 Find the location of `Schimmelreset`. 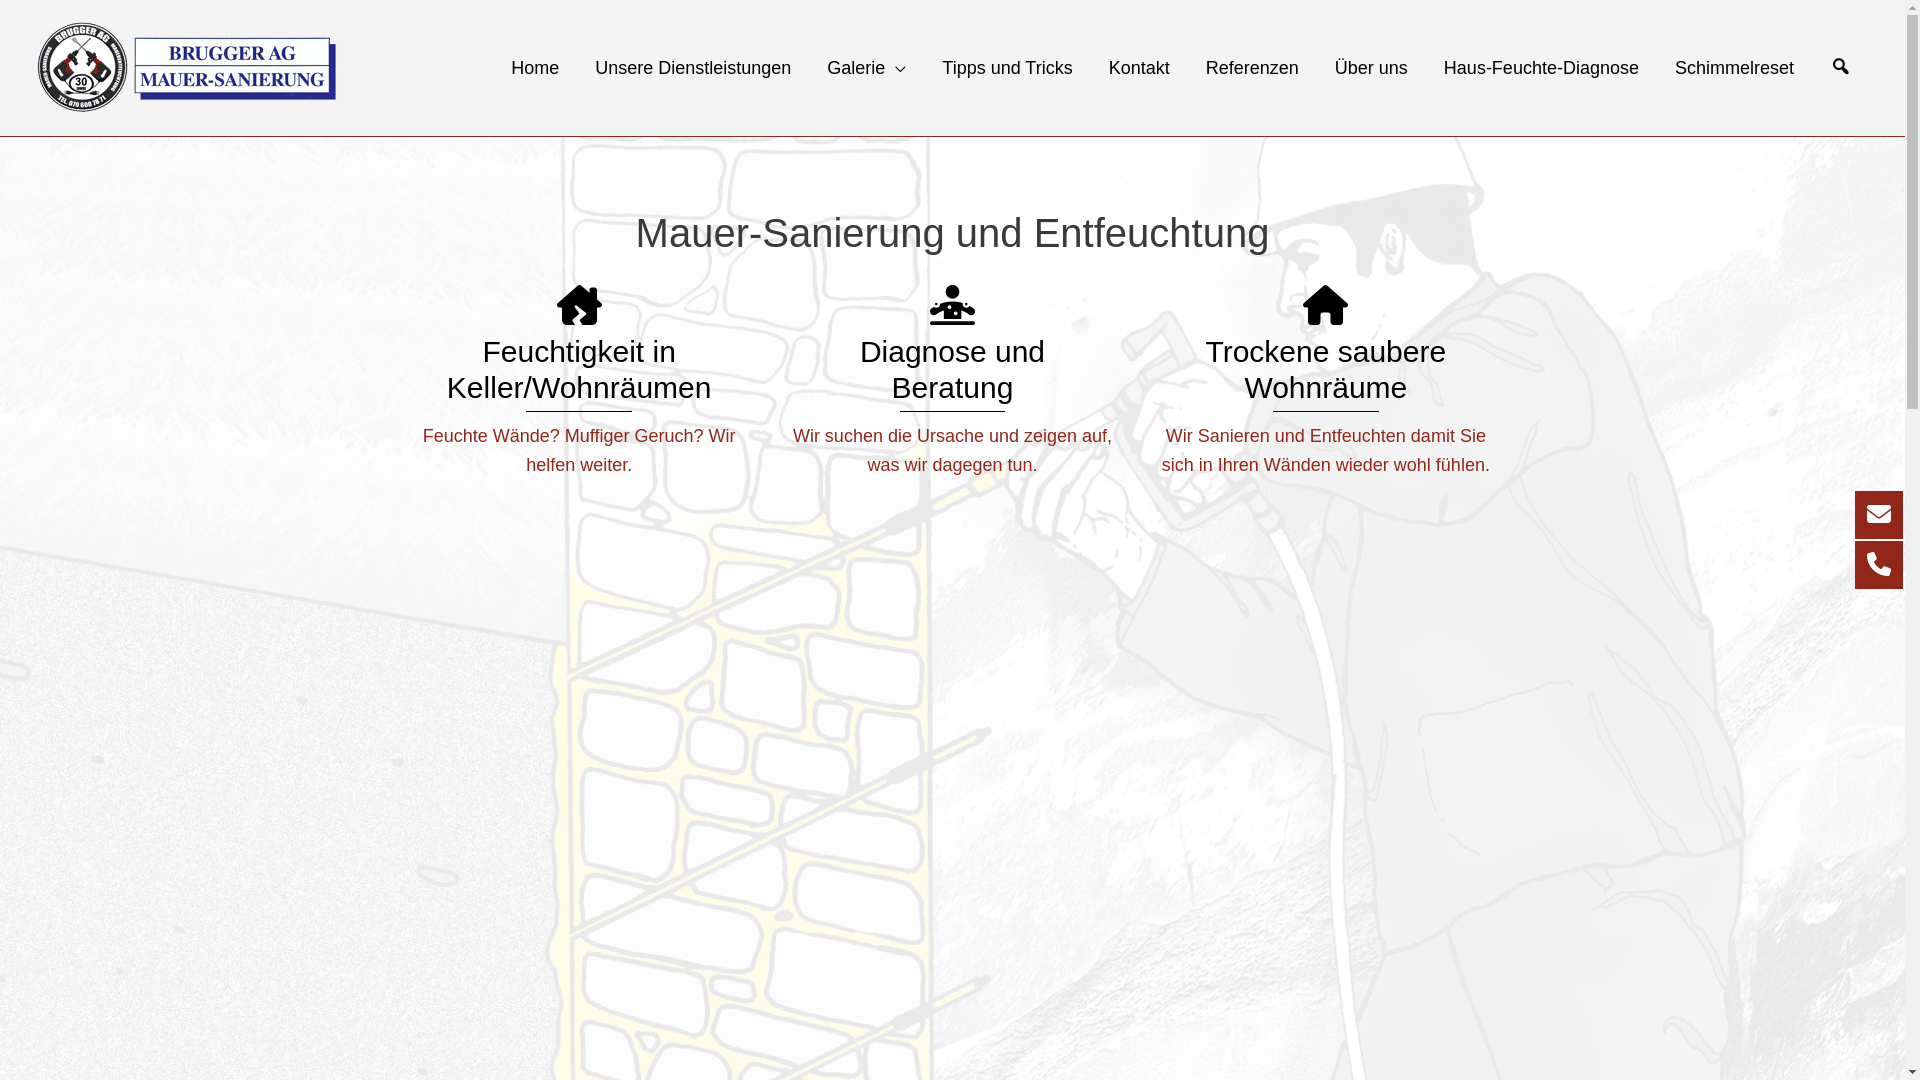

Schimmelreset is located at coordinates (1734, 68).